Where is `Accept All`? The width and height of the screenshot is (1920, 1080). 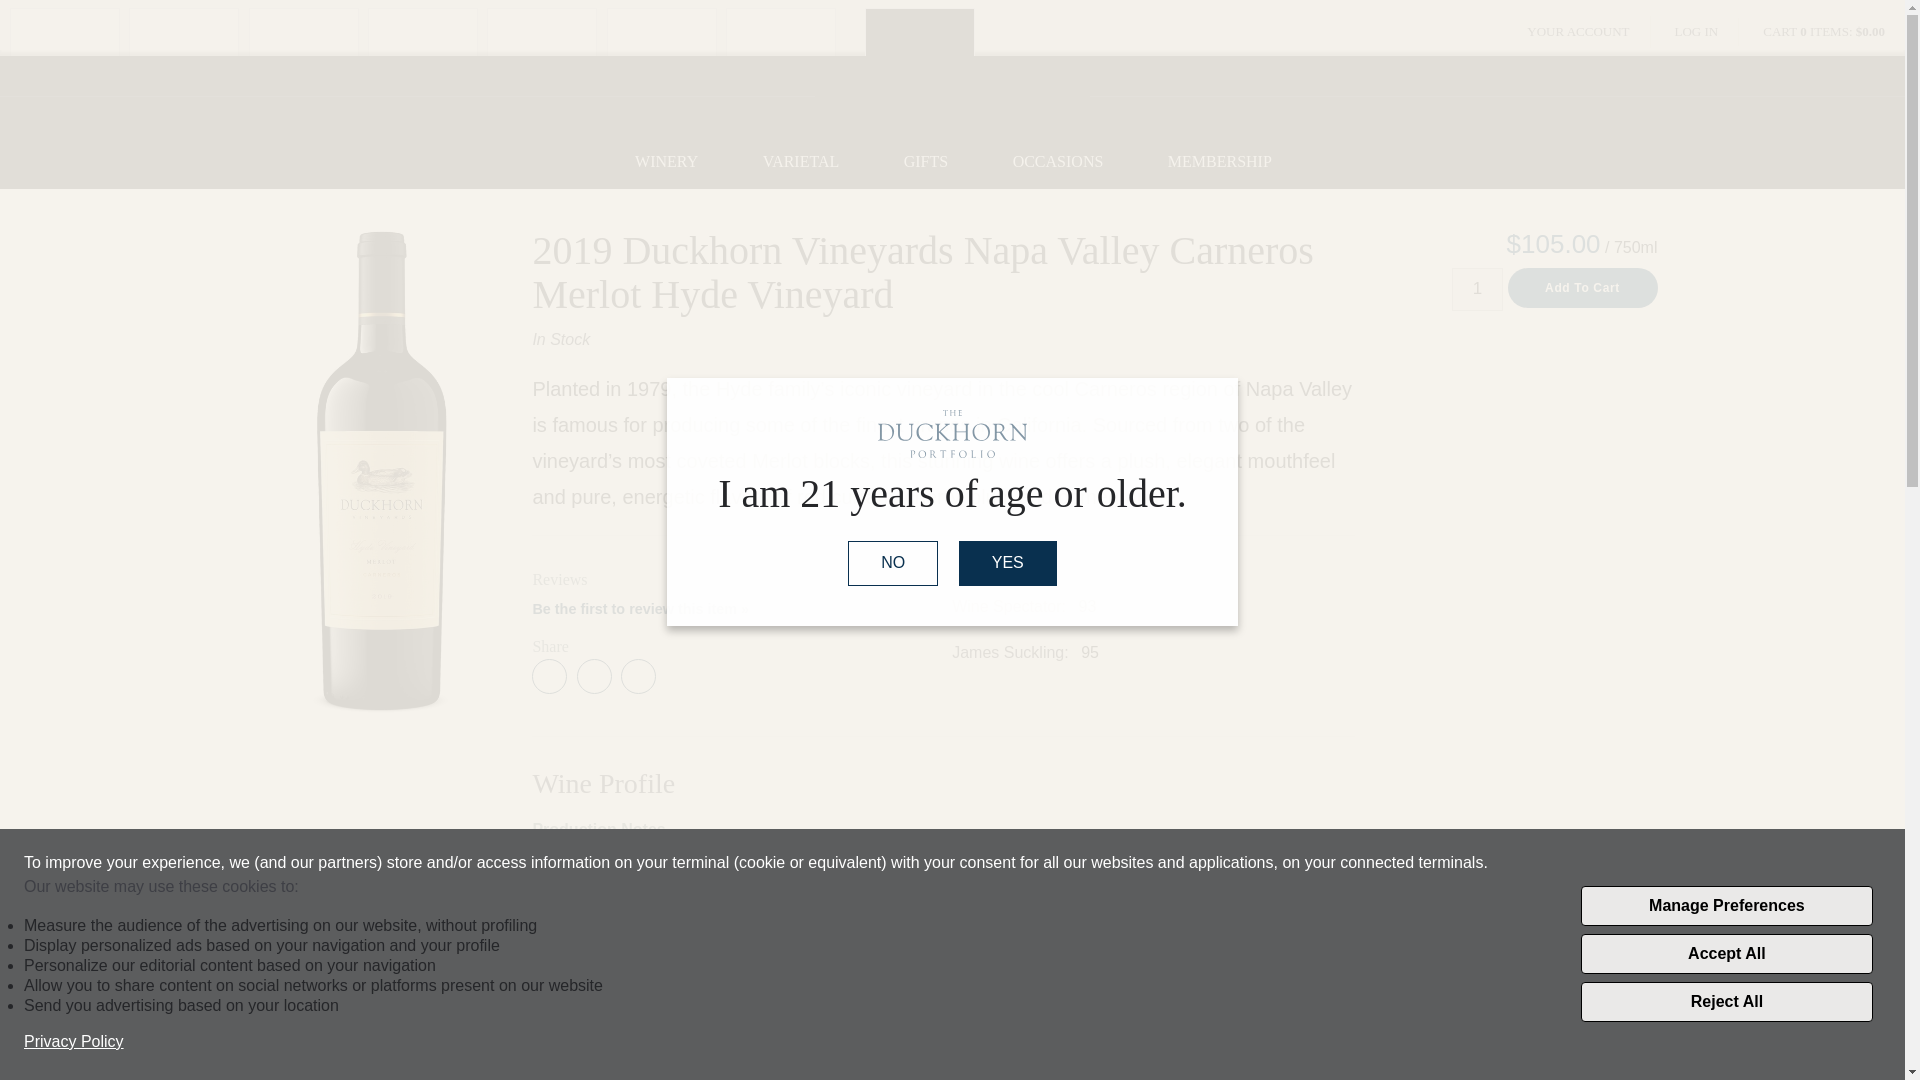
Accept All is located at coordinates (1726, 954).